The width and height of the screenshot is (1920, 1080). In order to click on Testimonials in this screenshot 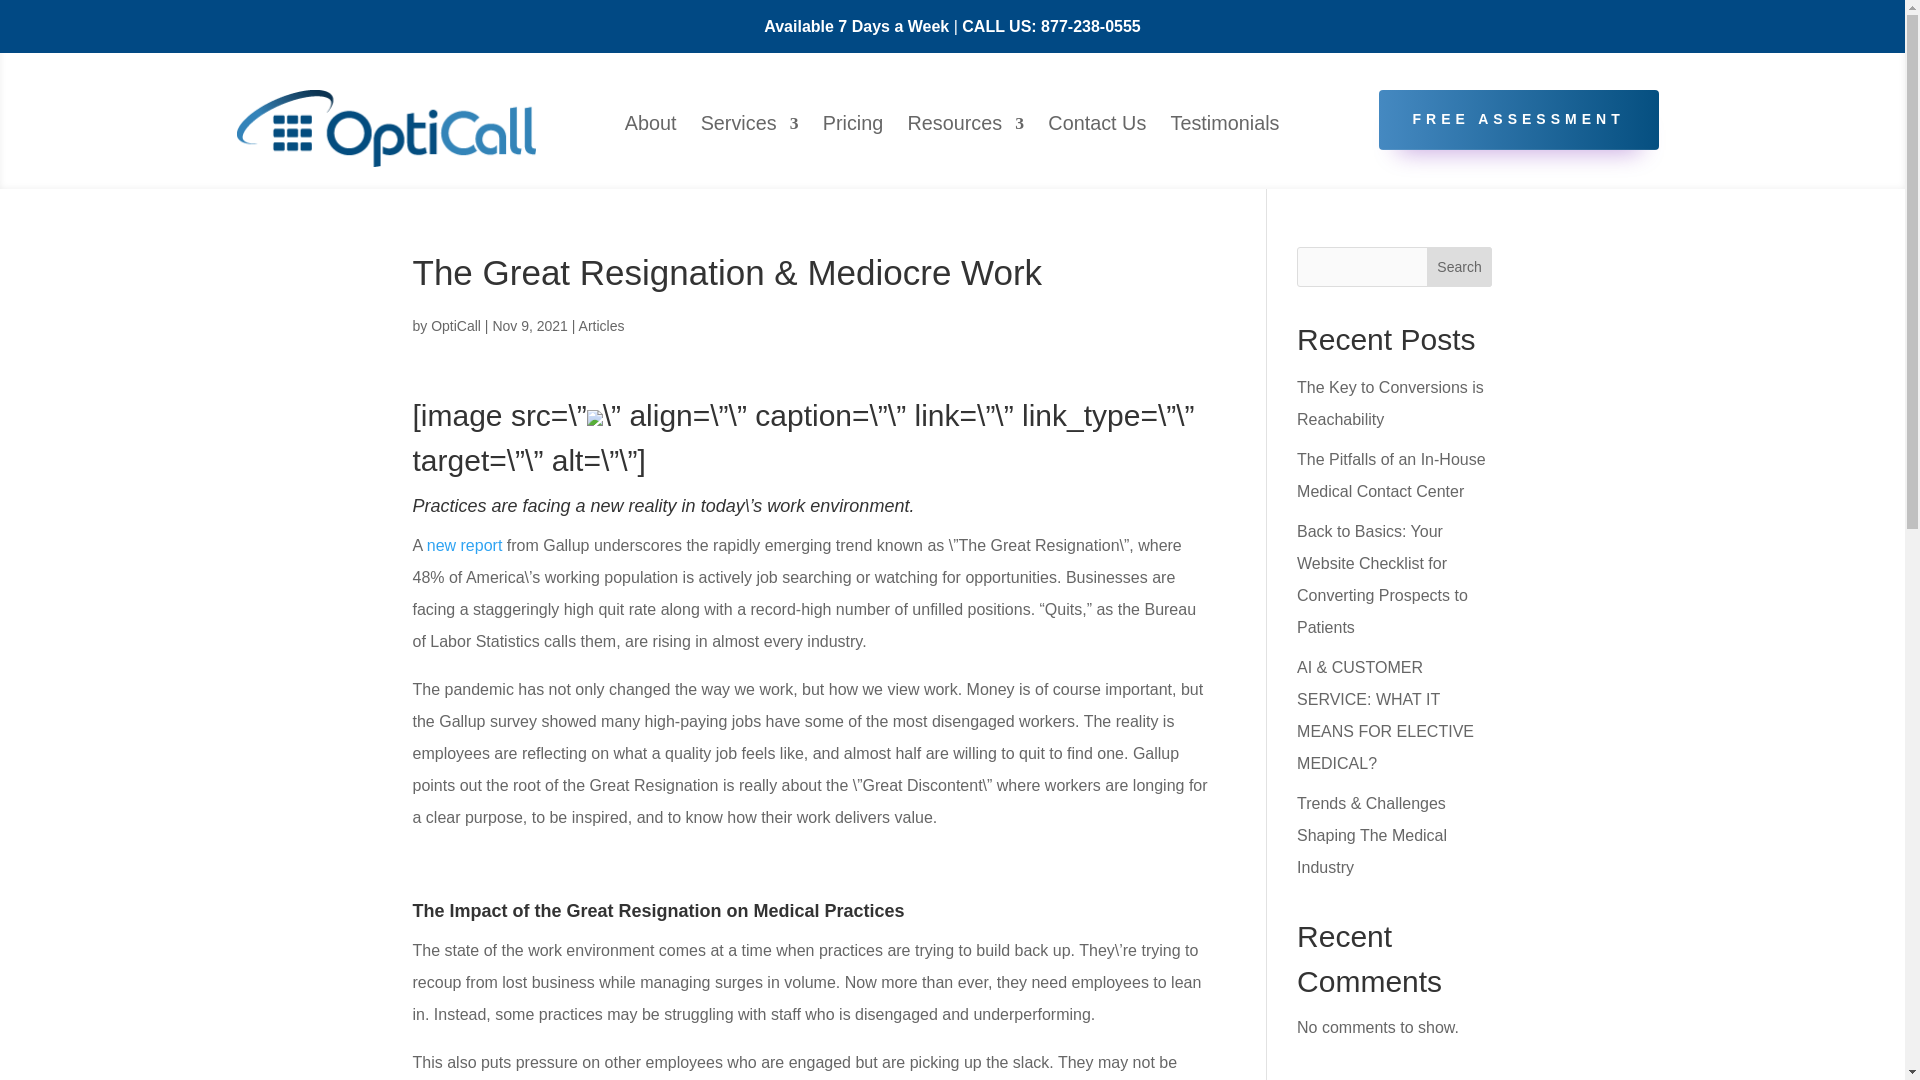, I will do `click(1220, 126)`.